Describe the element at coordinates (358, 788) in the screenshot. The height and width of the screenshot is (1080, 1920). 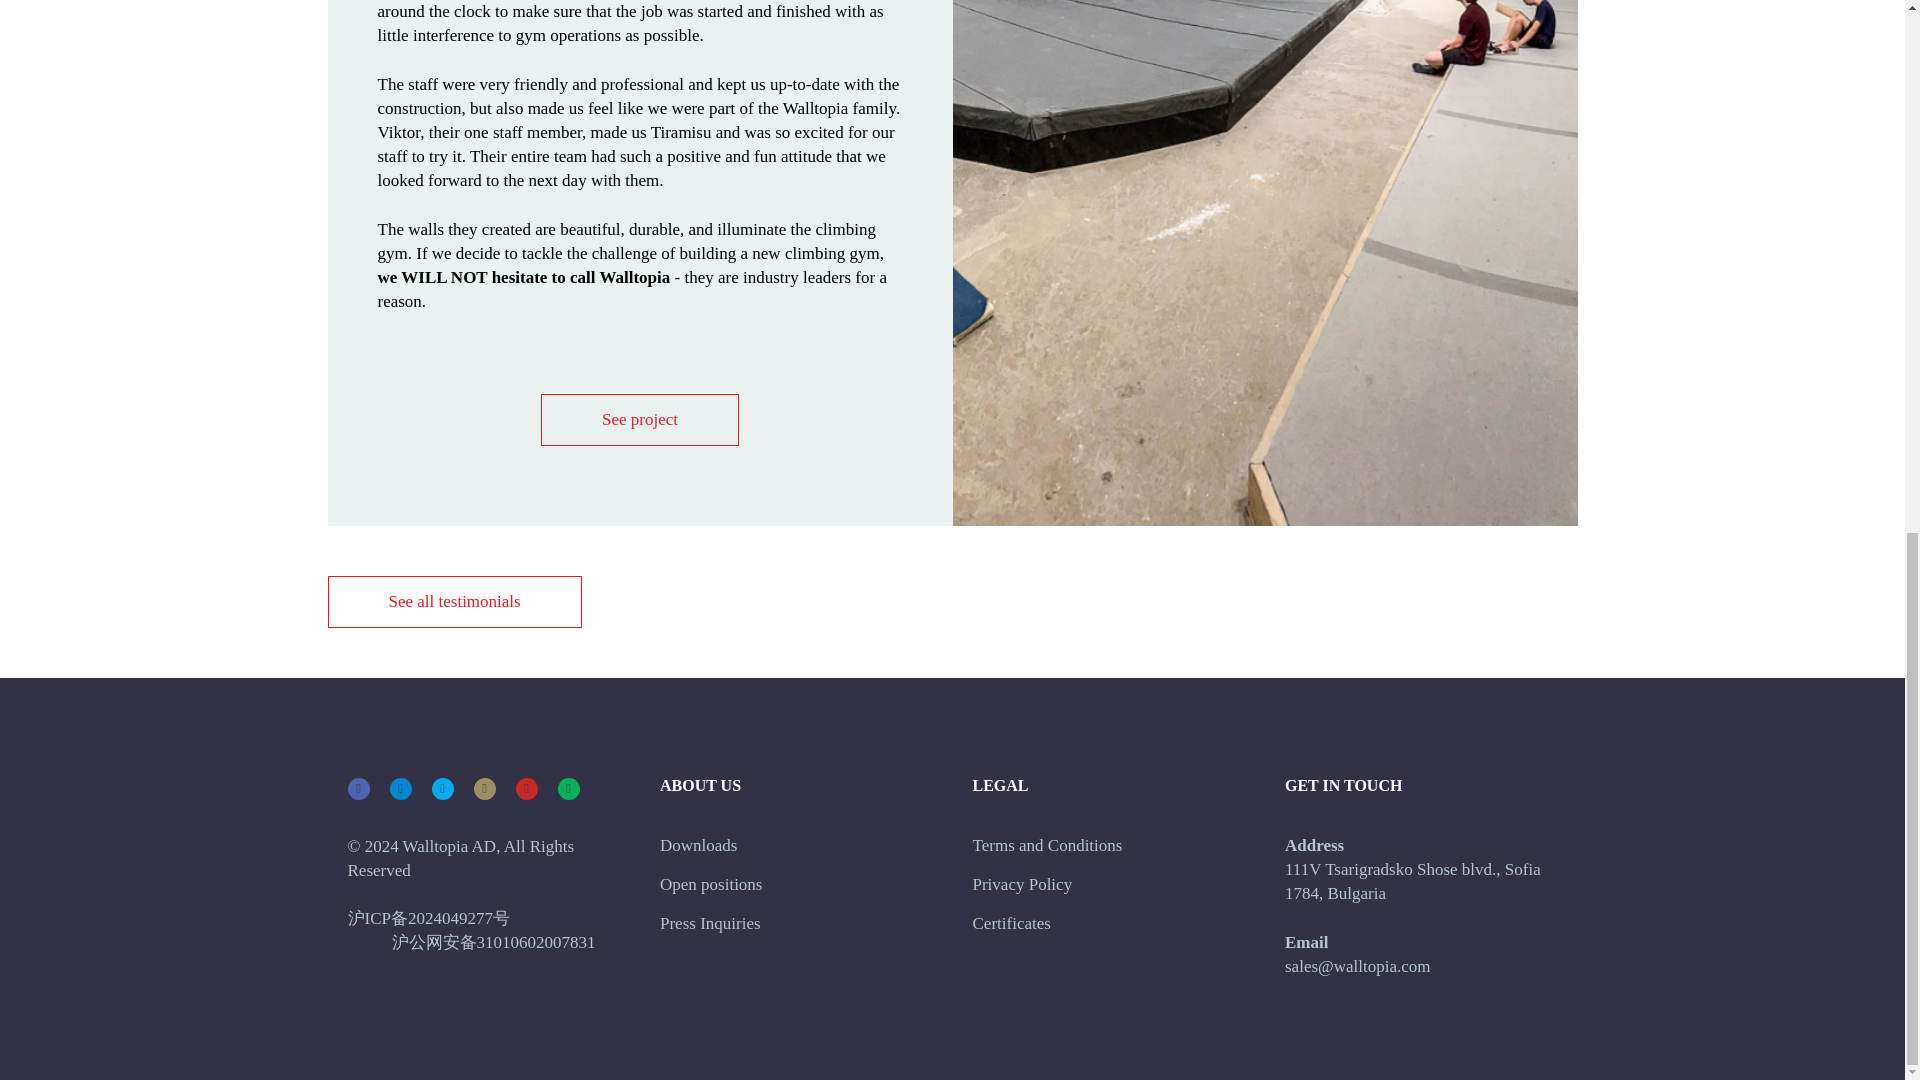
I see `Facebook` at that location.